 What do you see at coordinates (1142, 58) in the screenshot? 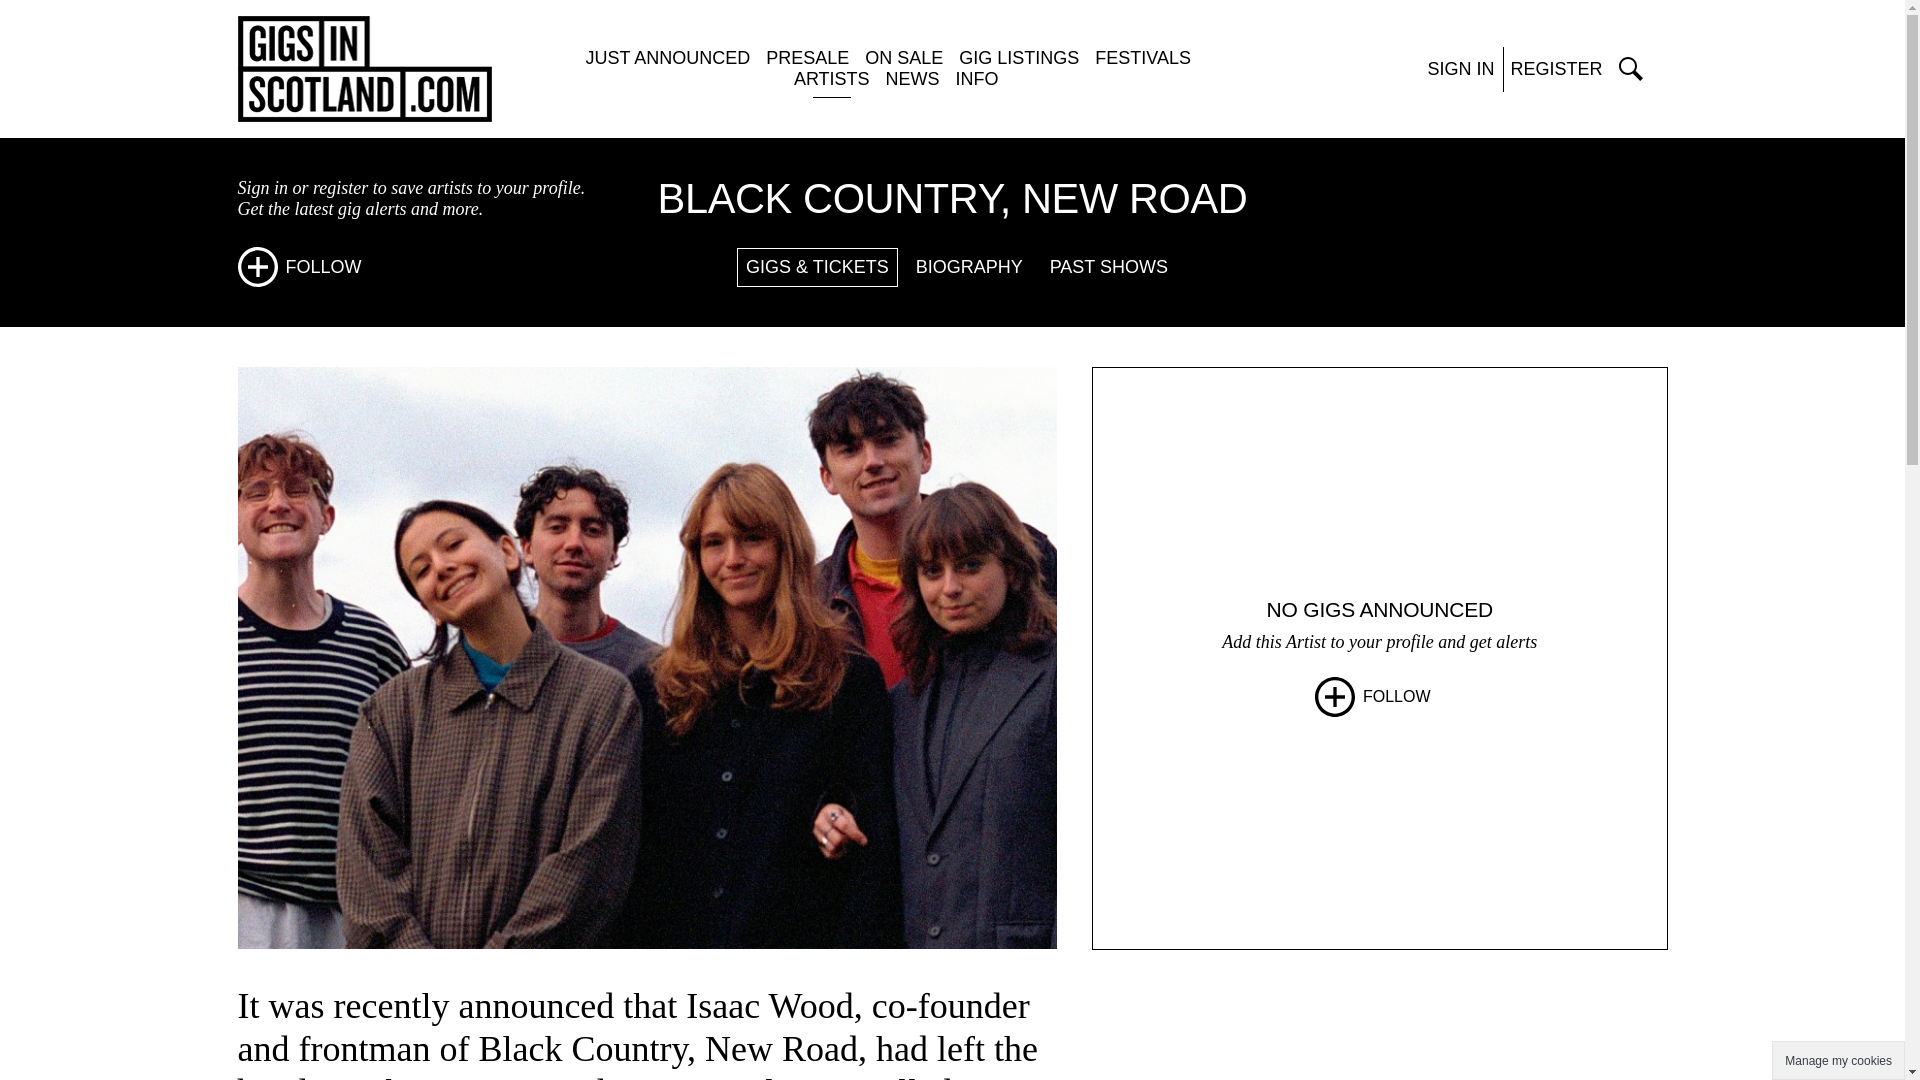
I see `FESTIVALS` at bounding box center [1142, 58].